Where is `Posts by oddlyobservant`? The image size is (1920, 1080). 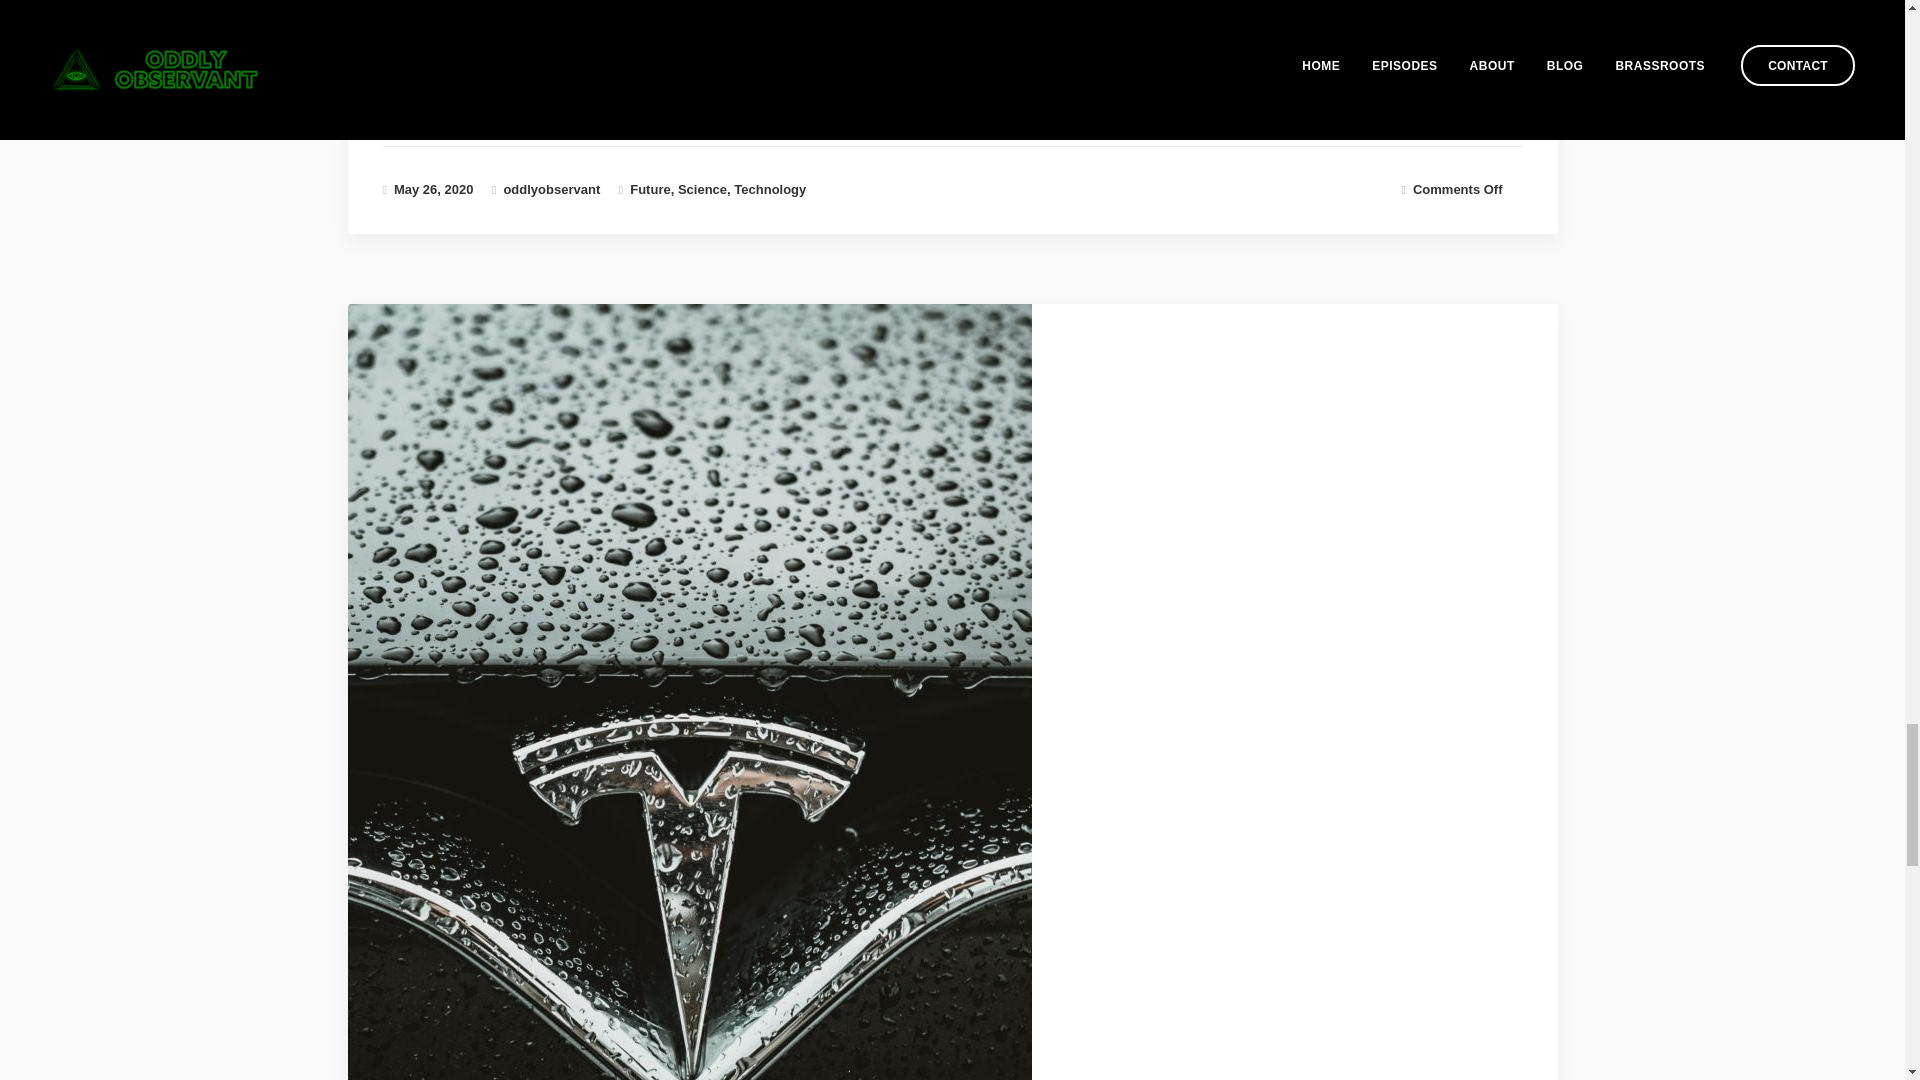 Posts by oddlyobservant is located at coordinates (551, 189).